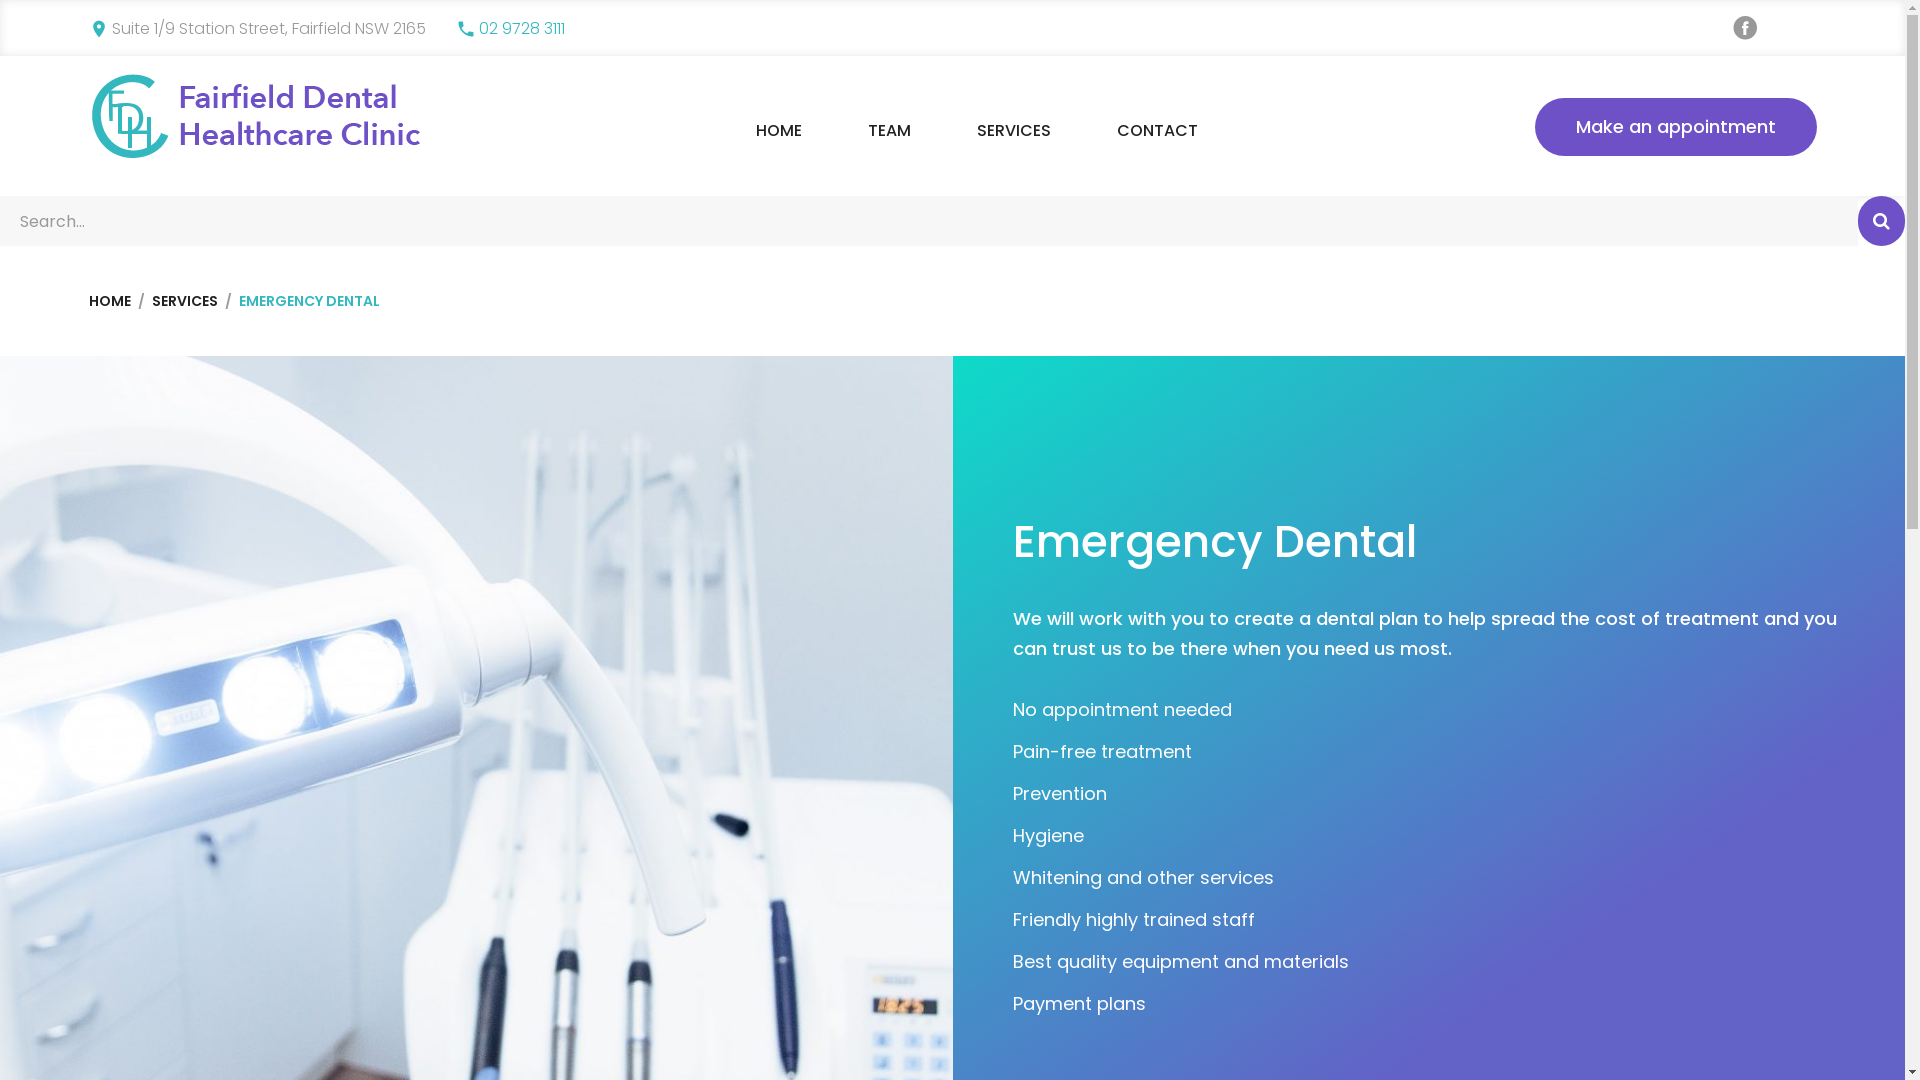 Image resolution: width=1920 pixels, height=1080 pixels. I want to click on SERVICES, so click(185, 301).